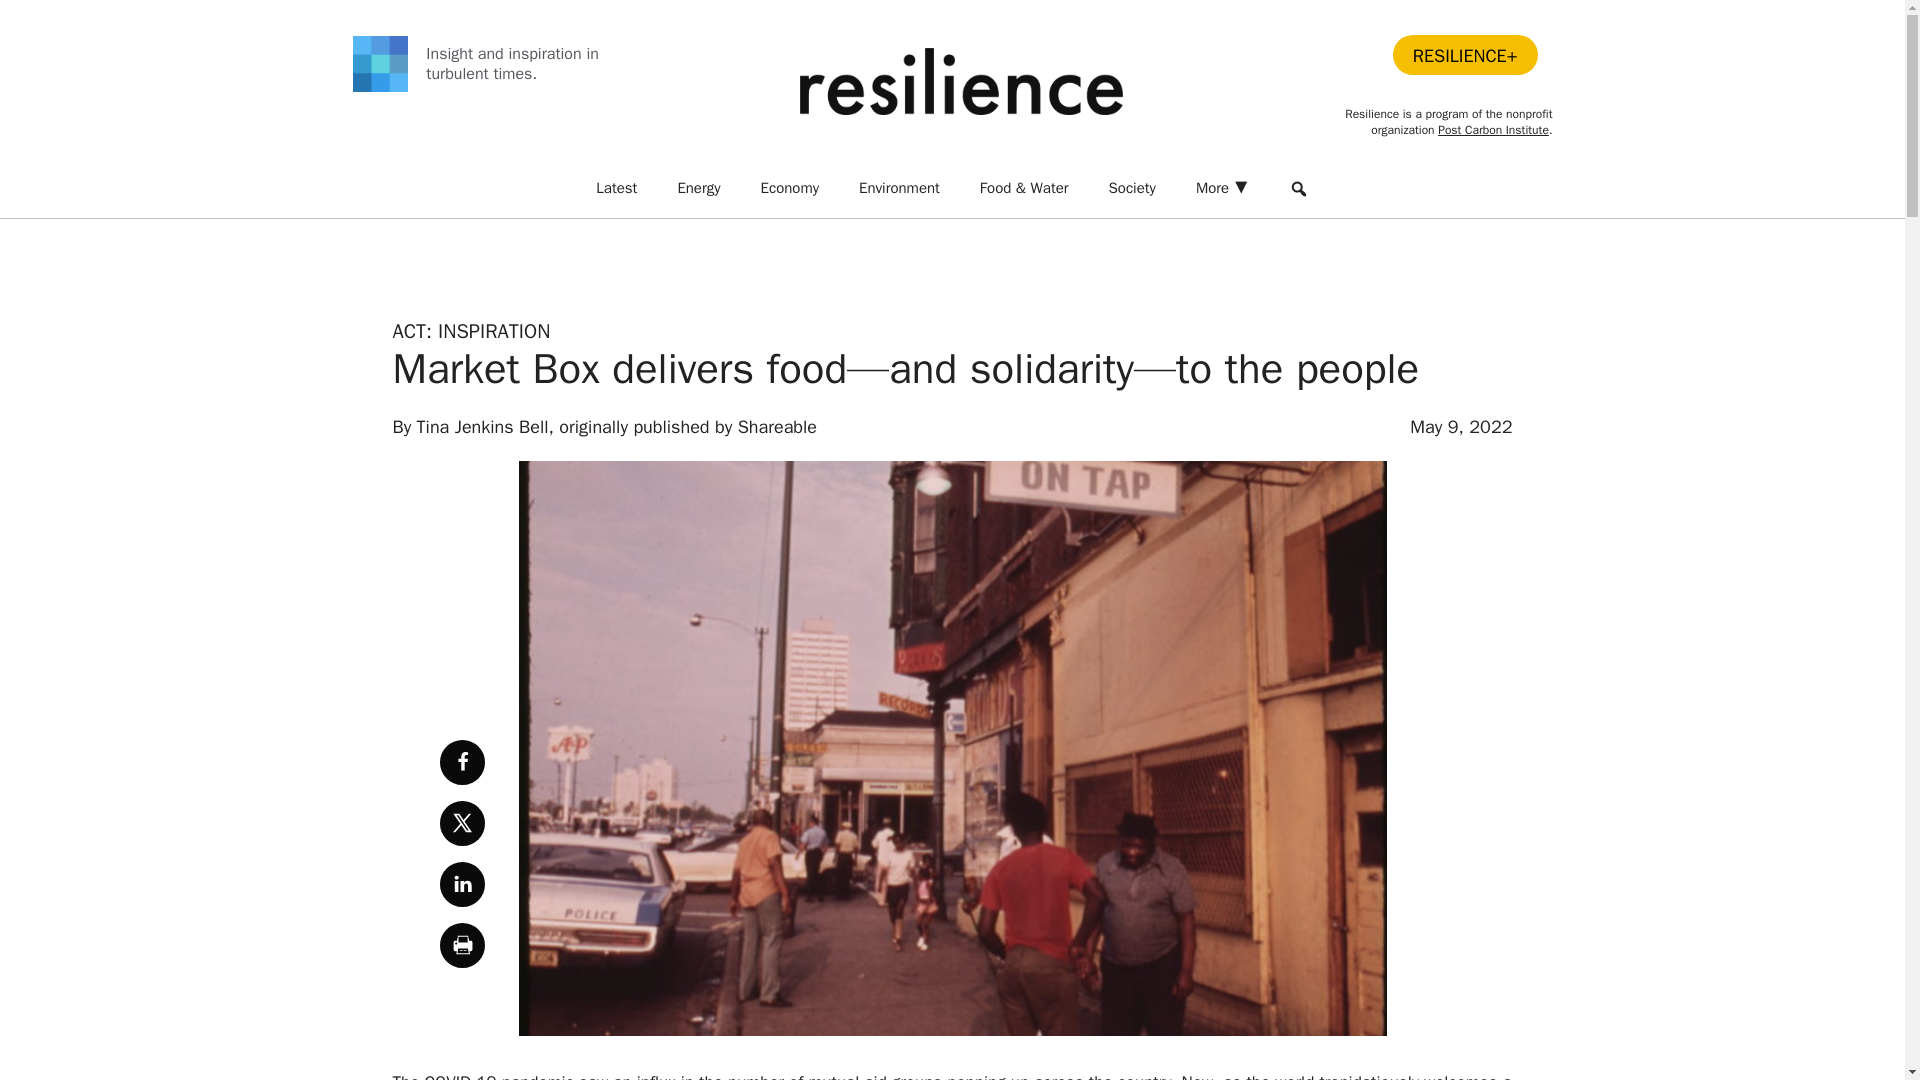  What do you see at coordinates (462, 762) in the screenshot?
I see `Share on Facebook` at bounding box center [462, 762].